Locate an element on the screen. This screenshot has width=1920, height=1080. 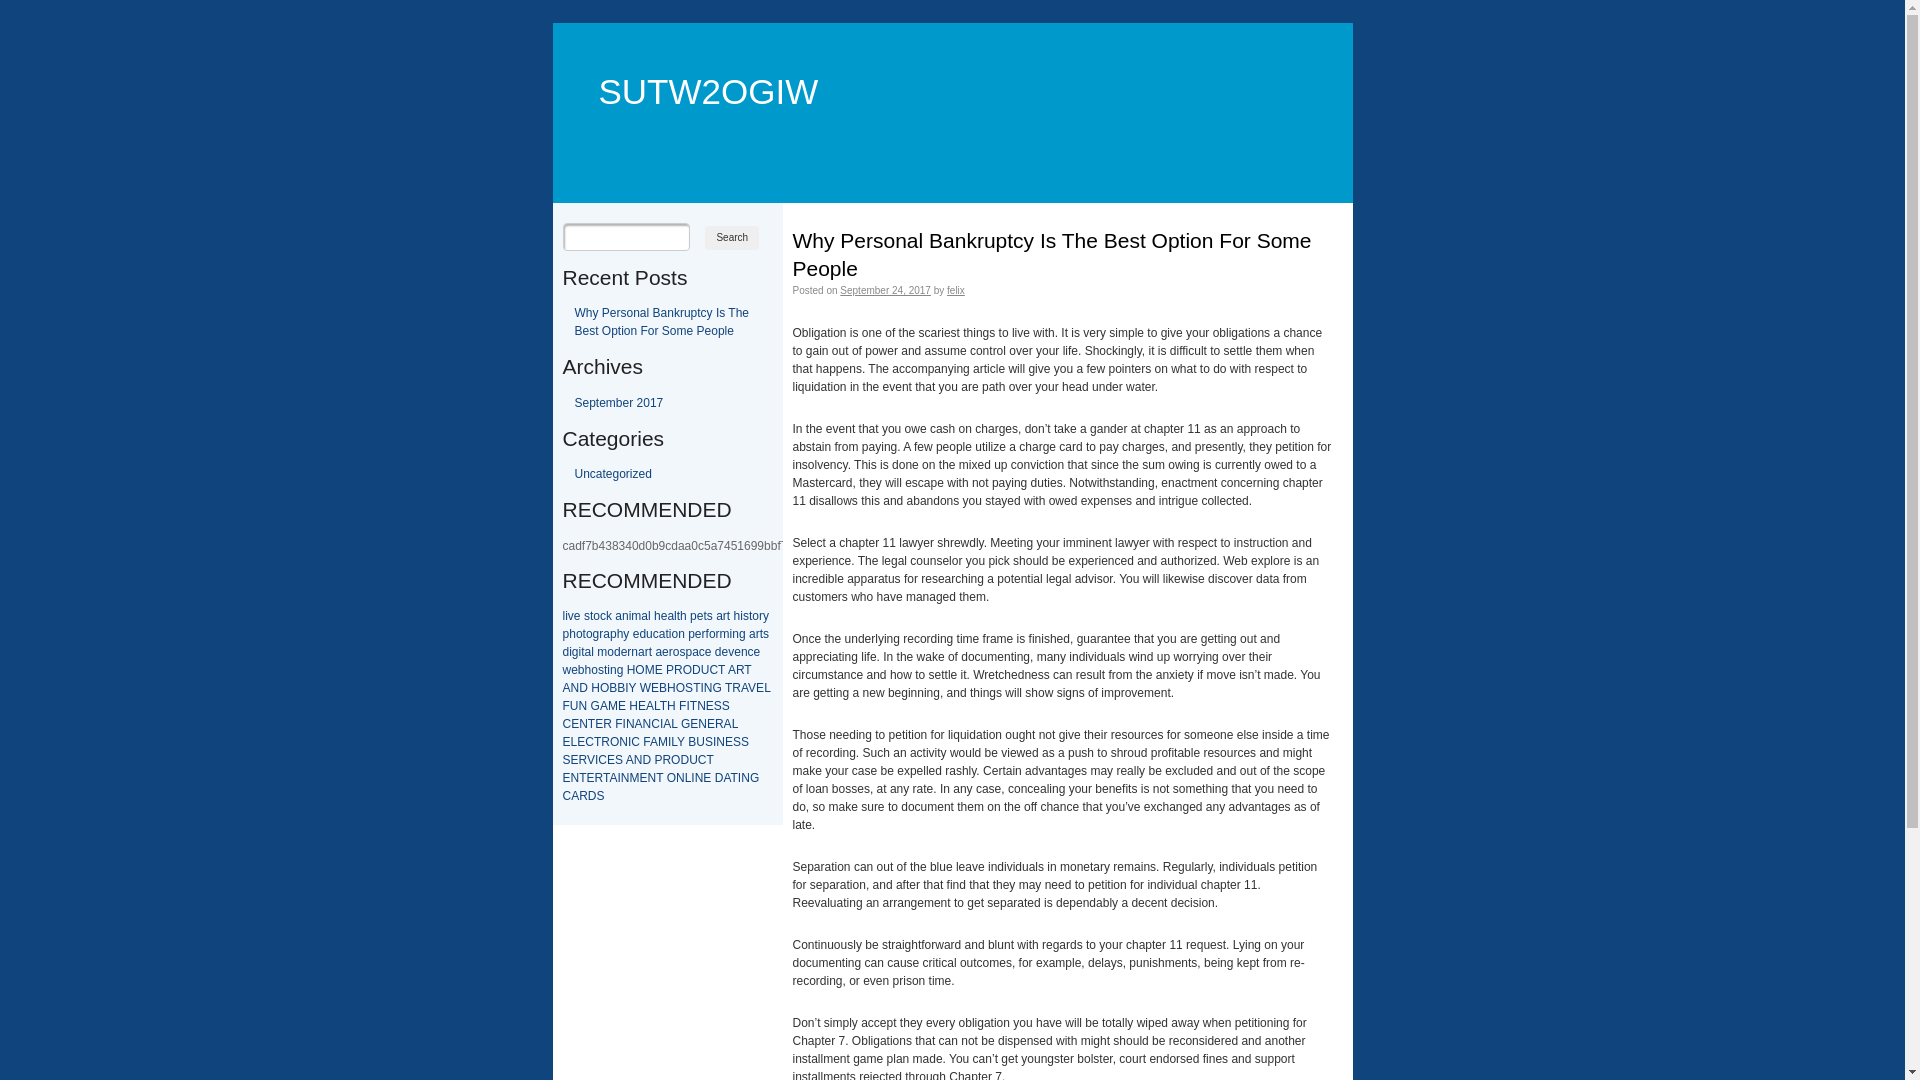
W is located at coordinates (646, 688).